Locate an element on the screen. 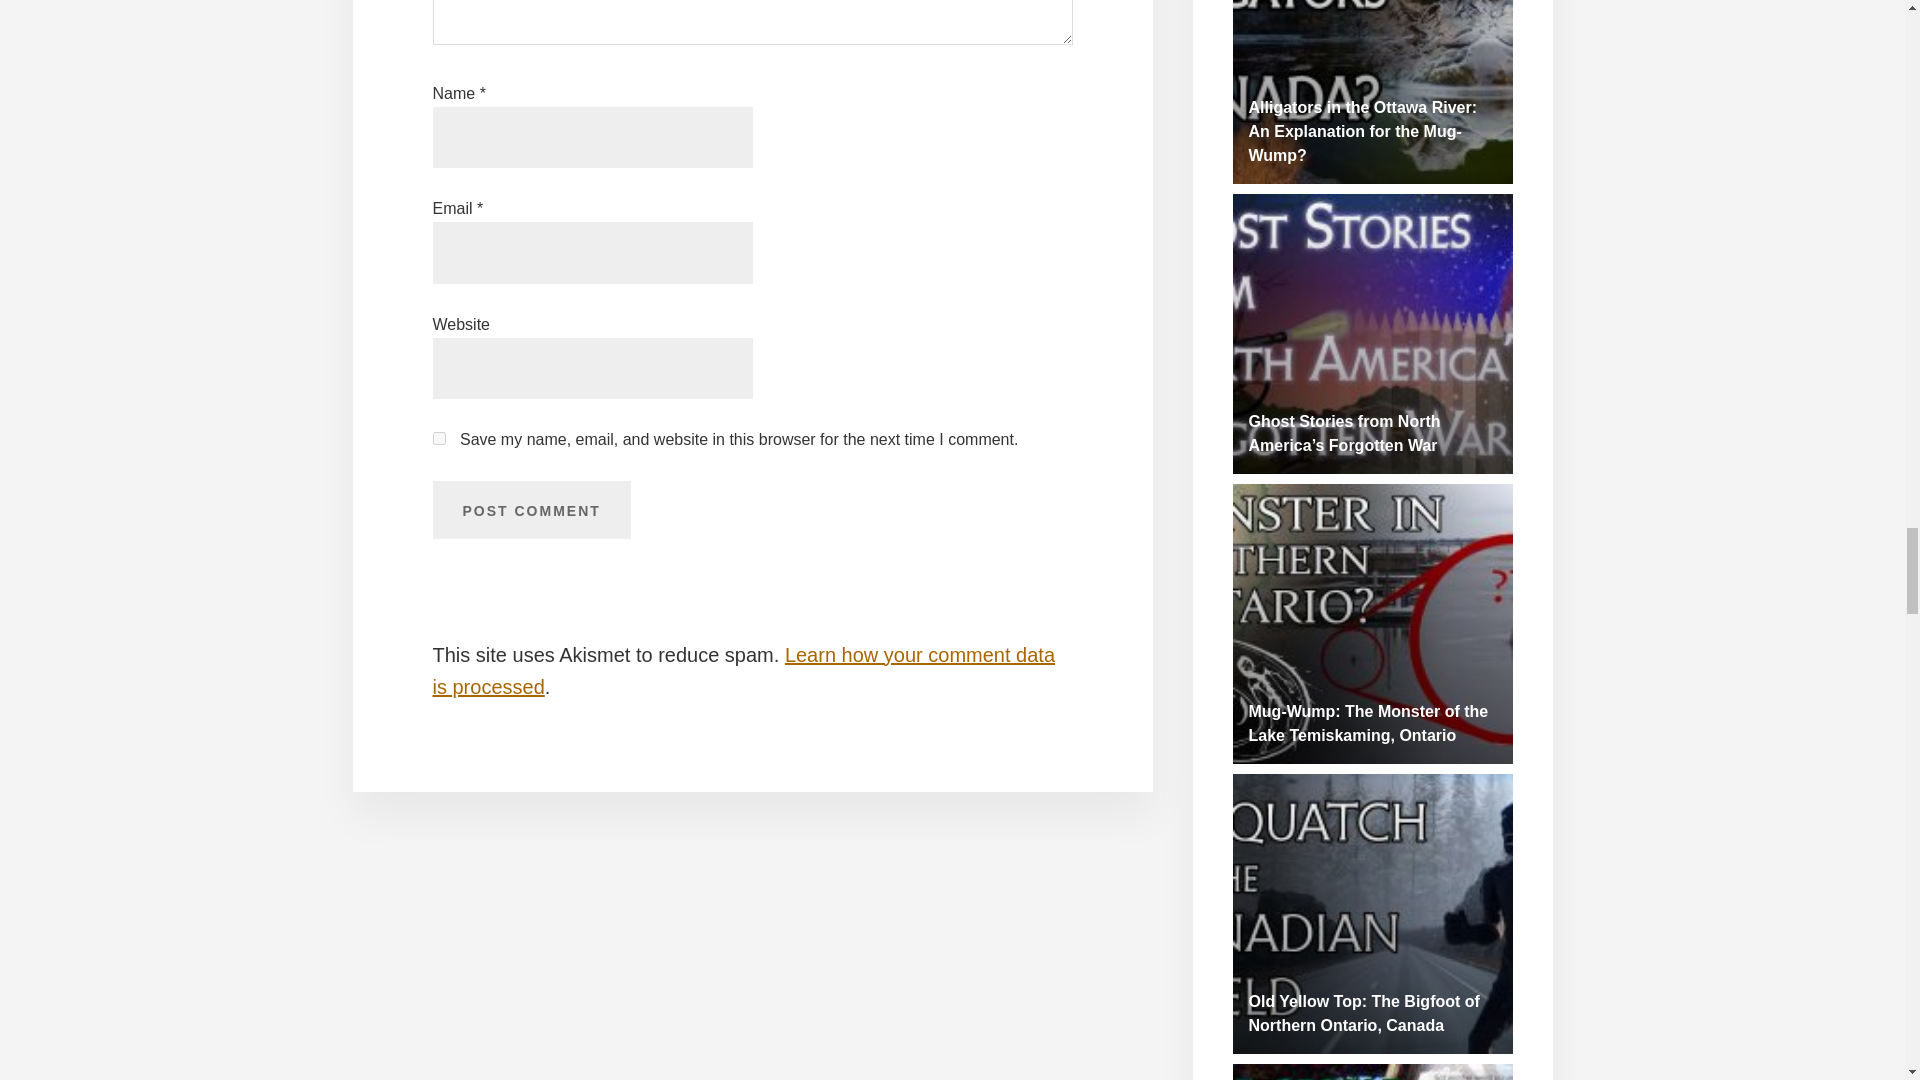 This screenshot has width=1920, height=1080. yes is located at coordinates (438, 438).